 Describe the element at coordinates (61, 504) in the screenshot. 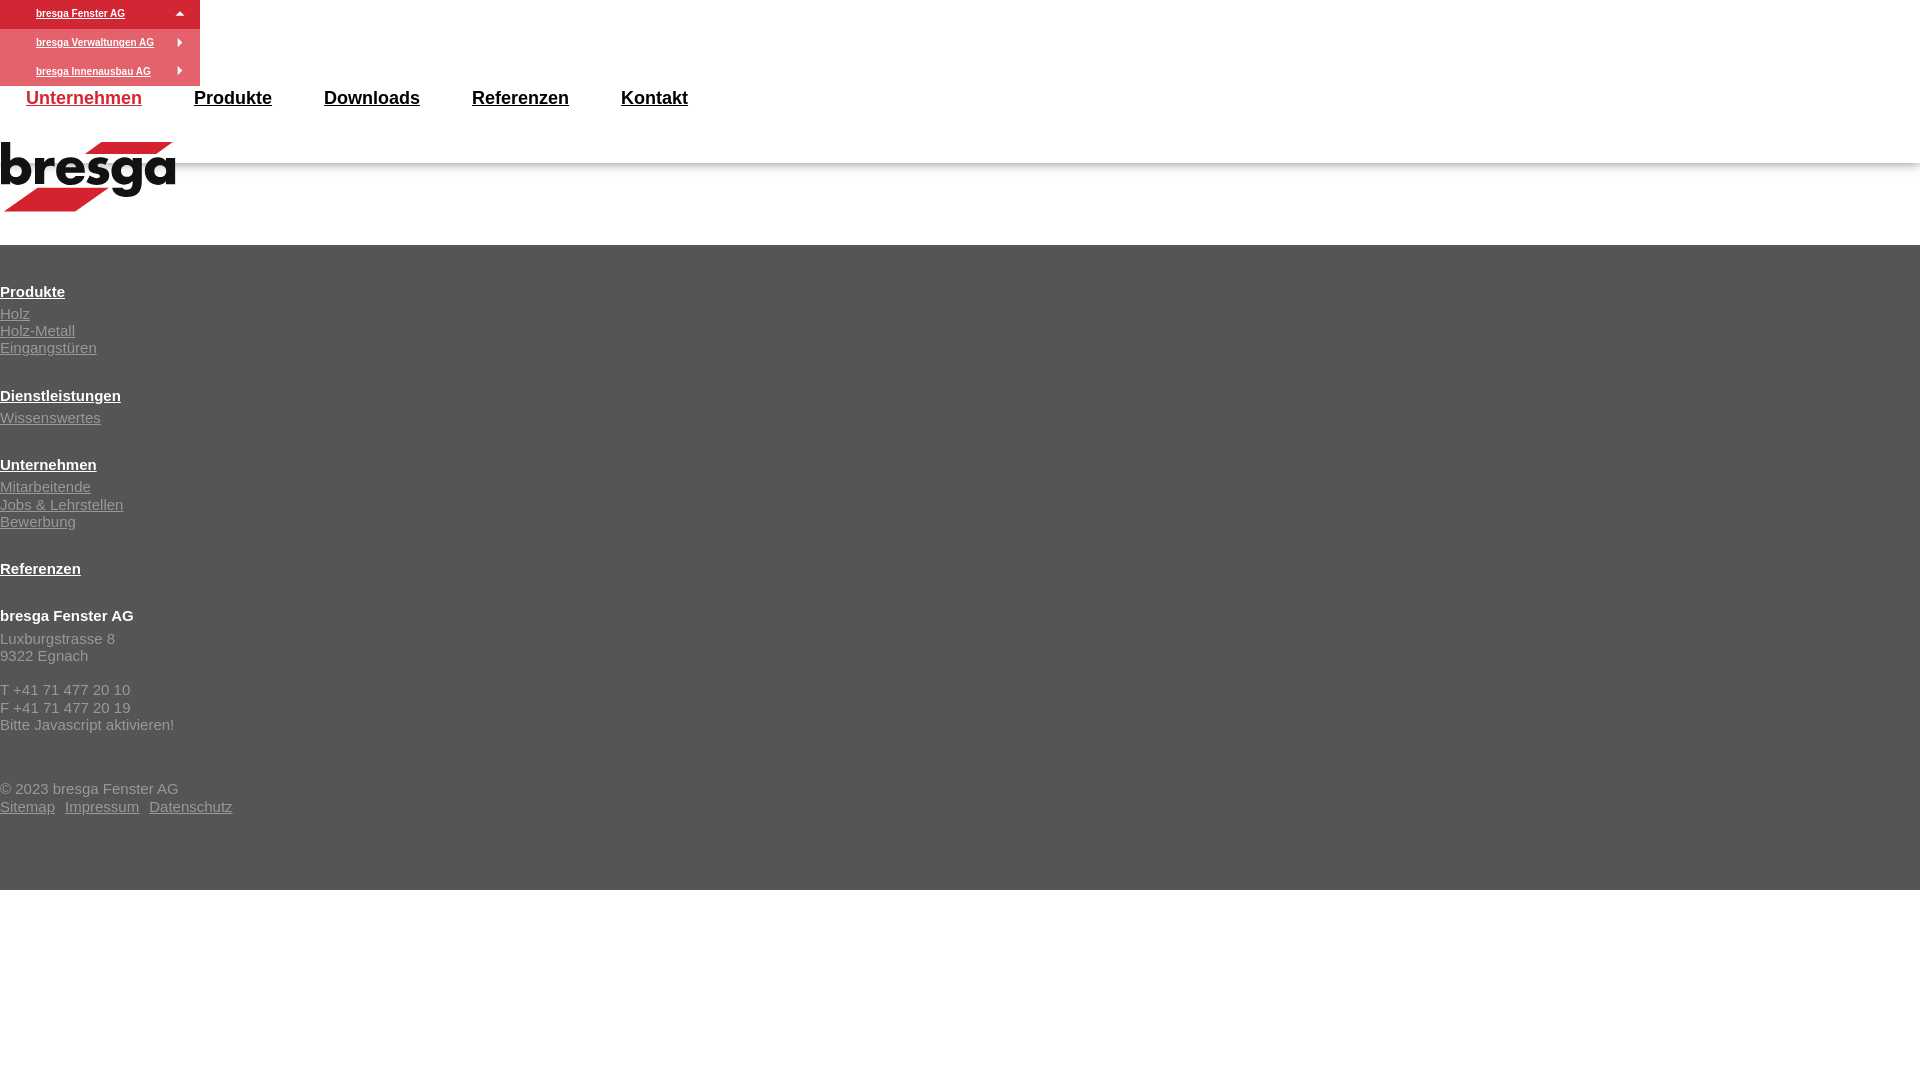

I see `Jobs & Lehrstellen` at that location.